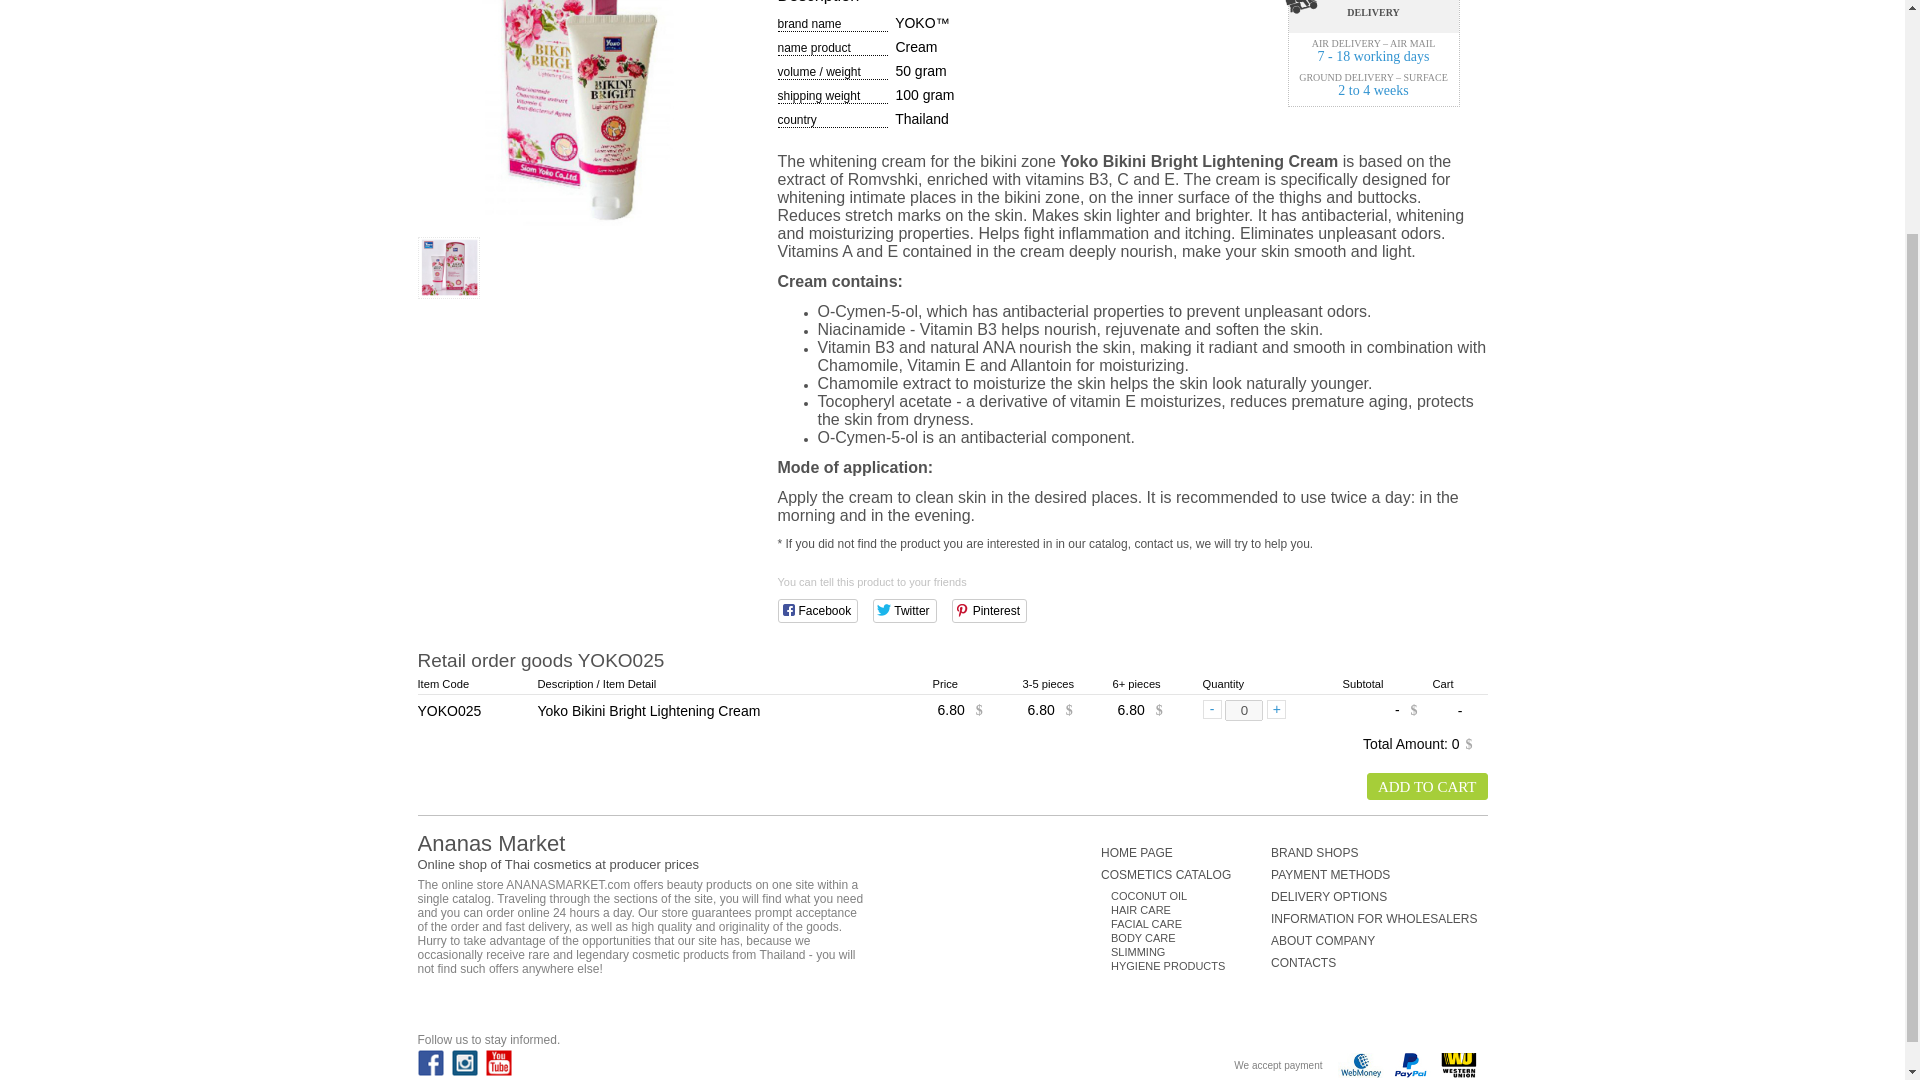 This screenshot has width=1920, height=1080. Describe the element at coordinates (1374, 875) in the screenshot. I see `PAYMENT METHODS` at that location.